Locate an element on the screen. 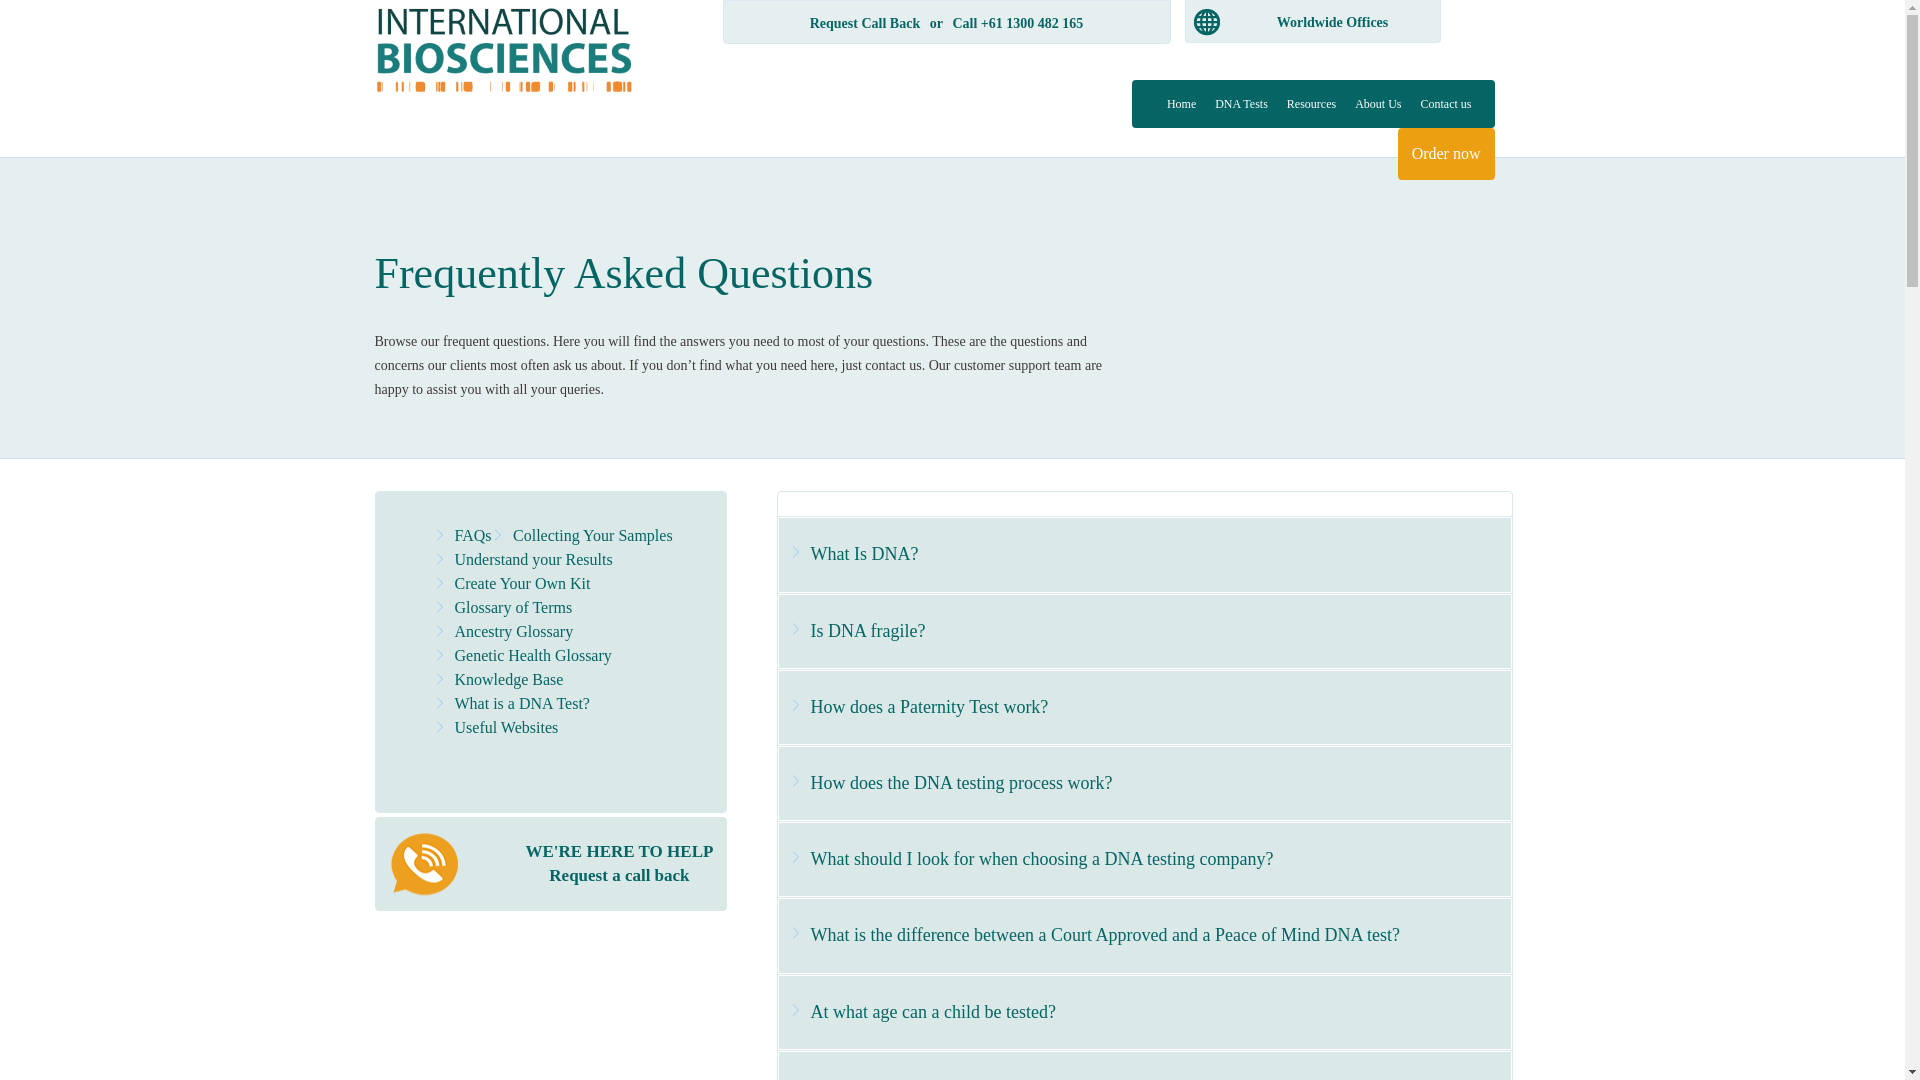 The width and height of the screenshot is (1920, 1080). Is DNA fragile? is located at coordinates (1145, 632).